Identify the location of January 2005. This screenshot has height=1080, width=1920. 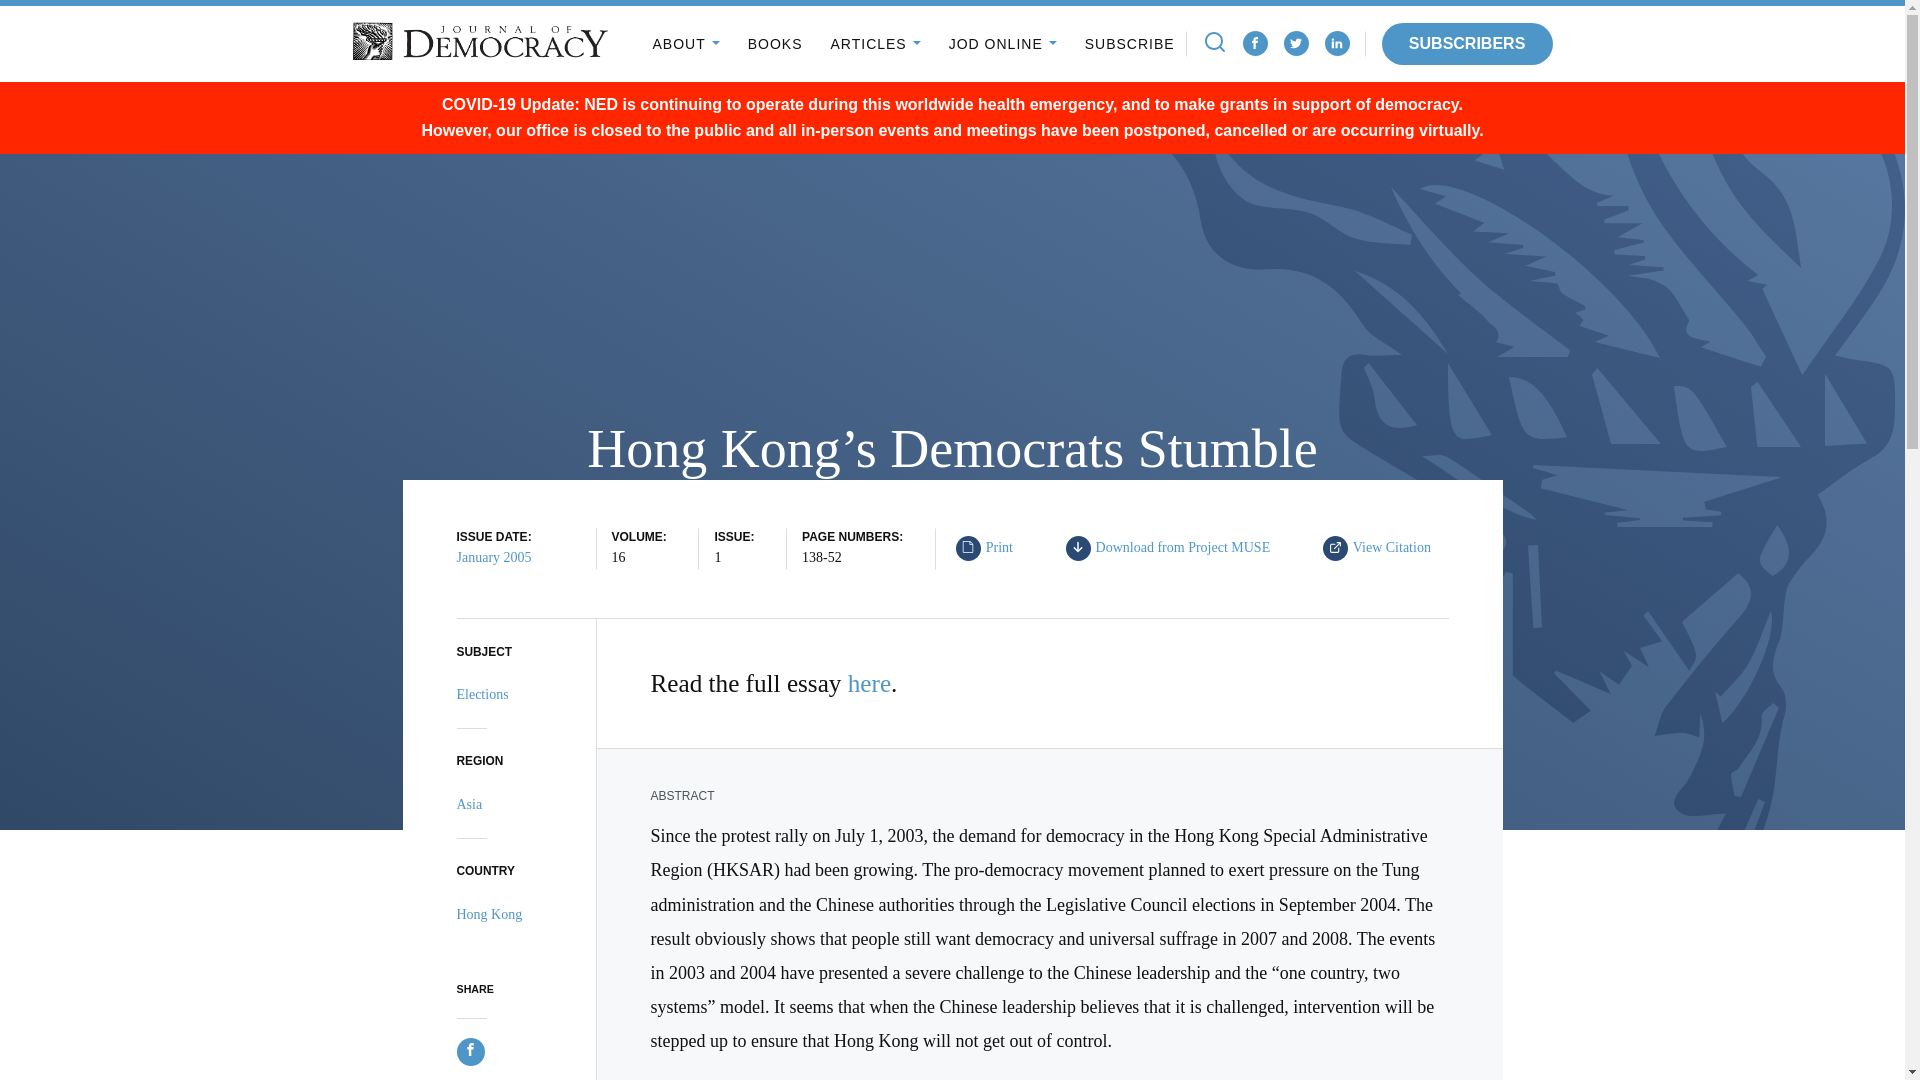
(1296, 44).